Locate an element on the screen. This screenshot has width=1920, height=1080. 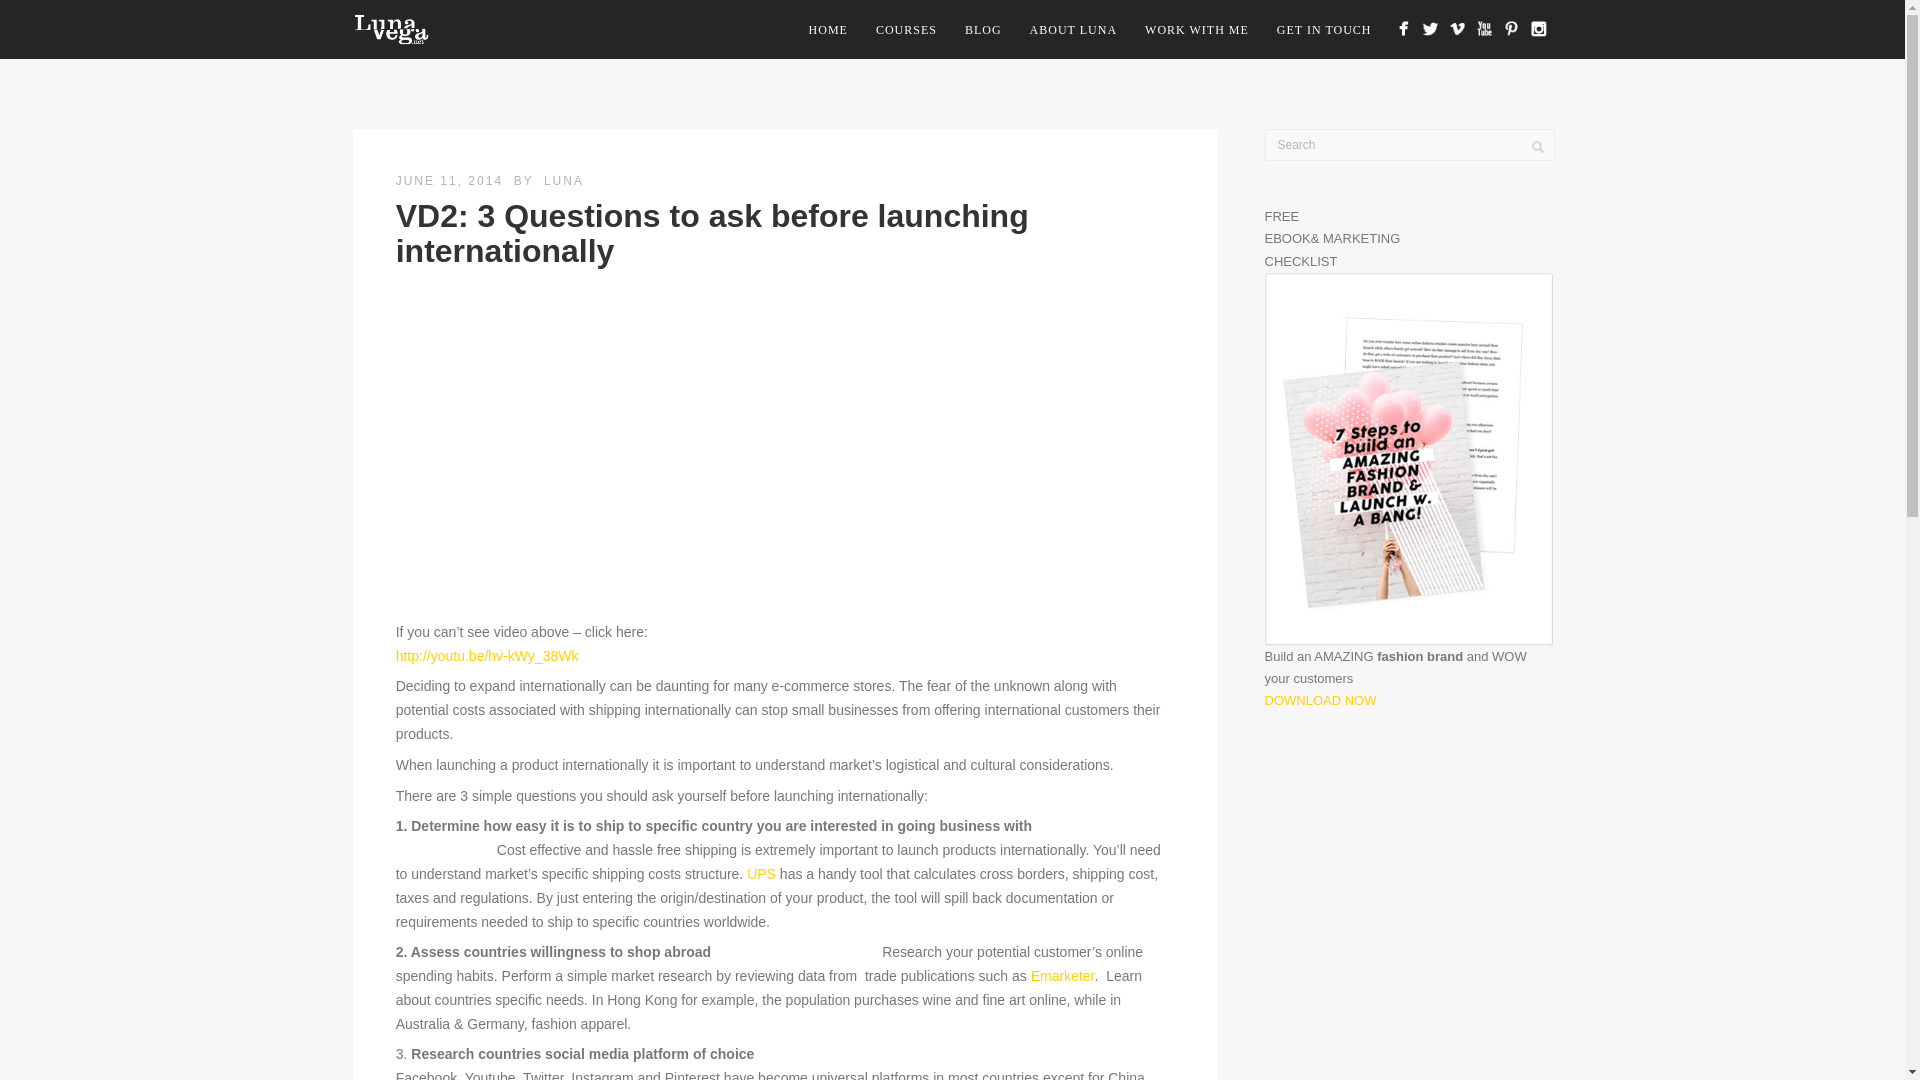
WORK WITH ME is located at coordinates (1196, 30).